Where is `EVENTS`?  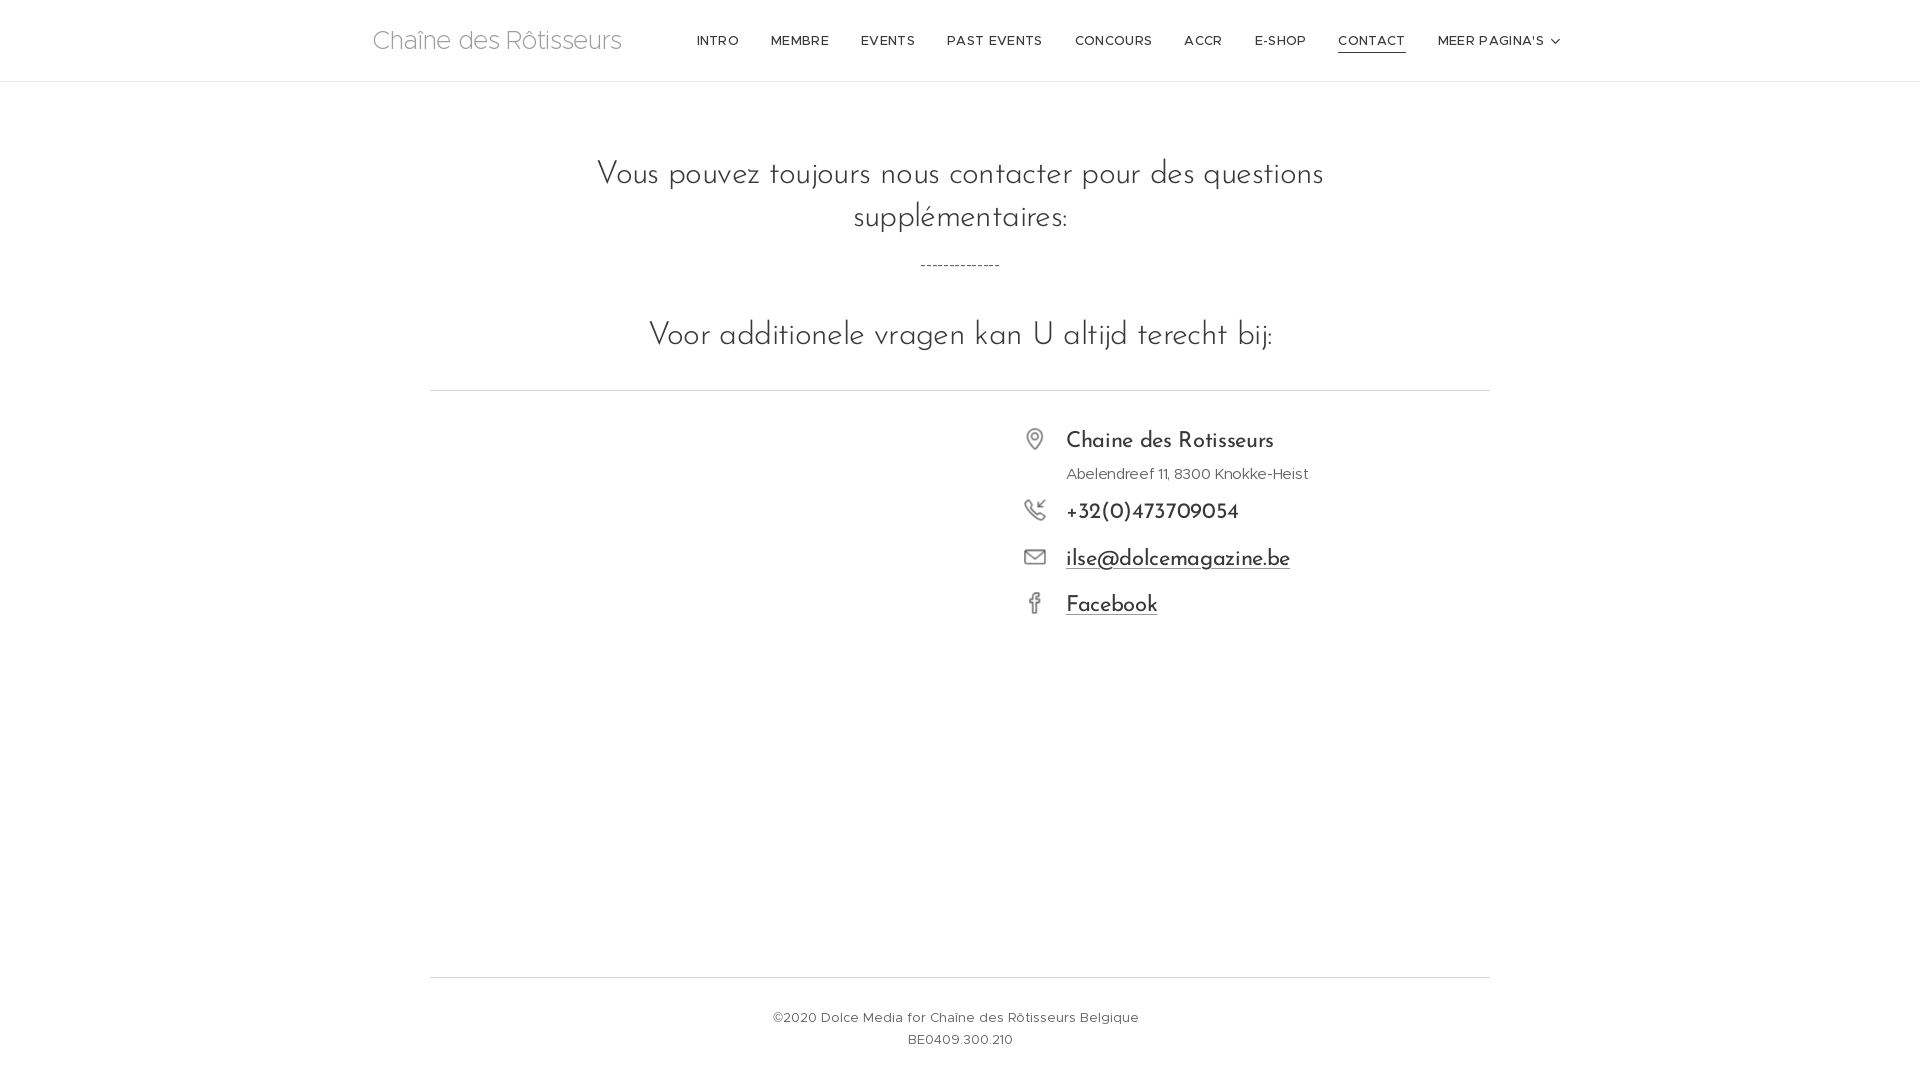
EVENTS is located at coordinates (888, 41).